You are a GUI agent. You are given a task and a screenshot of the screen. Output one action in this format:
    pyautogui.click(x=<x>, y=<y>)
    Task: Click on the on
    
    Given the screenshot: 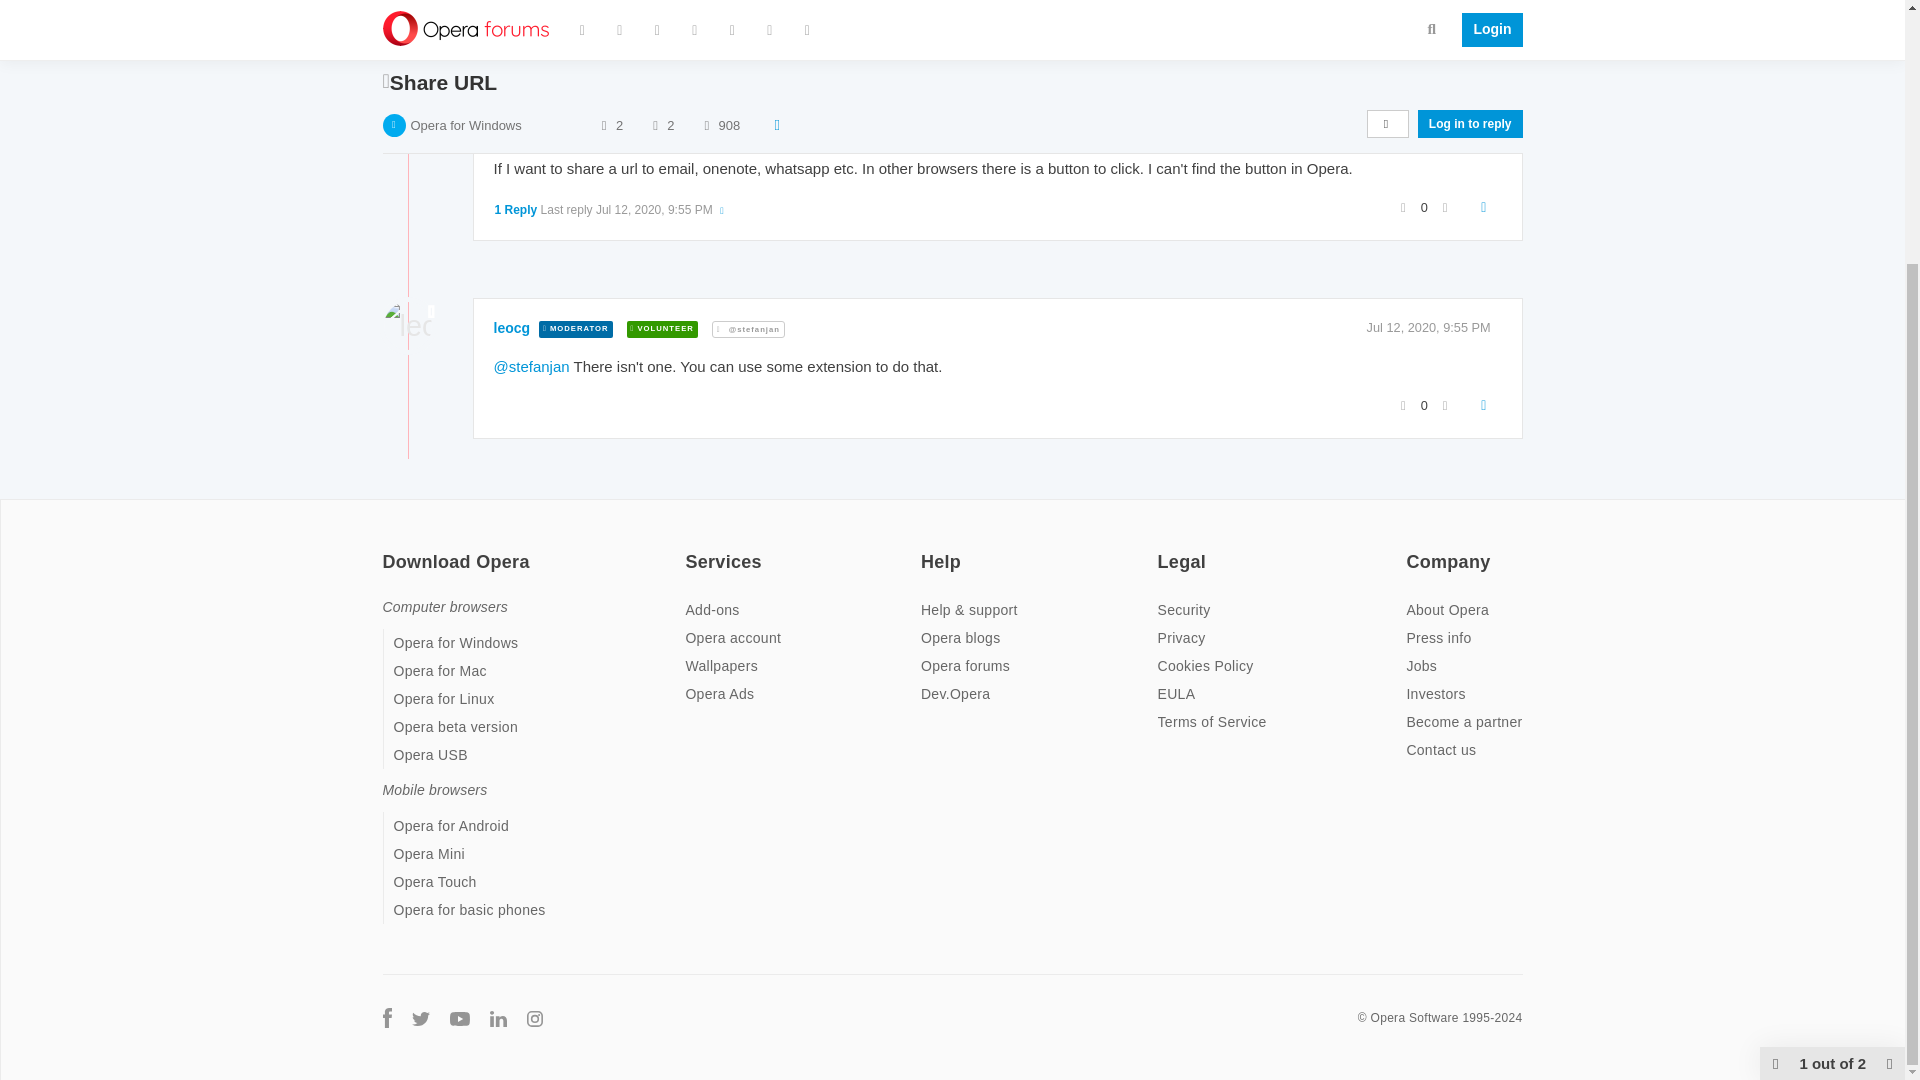 What is the action you would take?
    pyautogui.click(x=1163, y=549)
    